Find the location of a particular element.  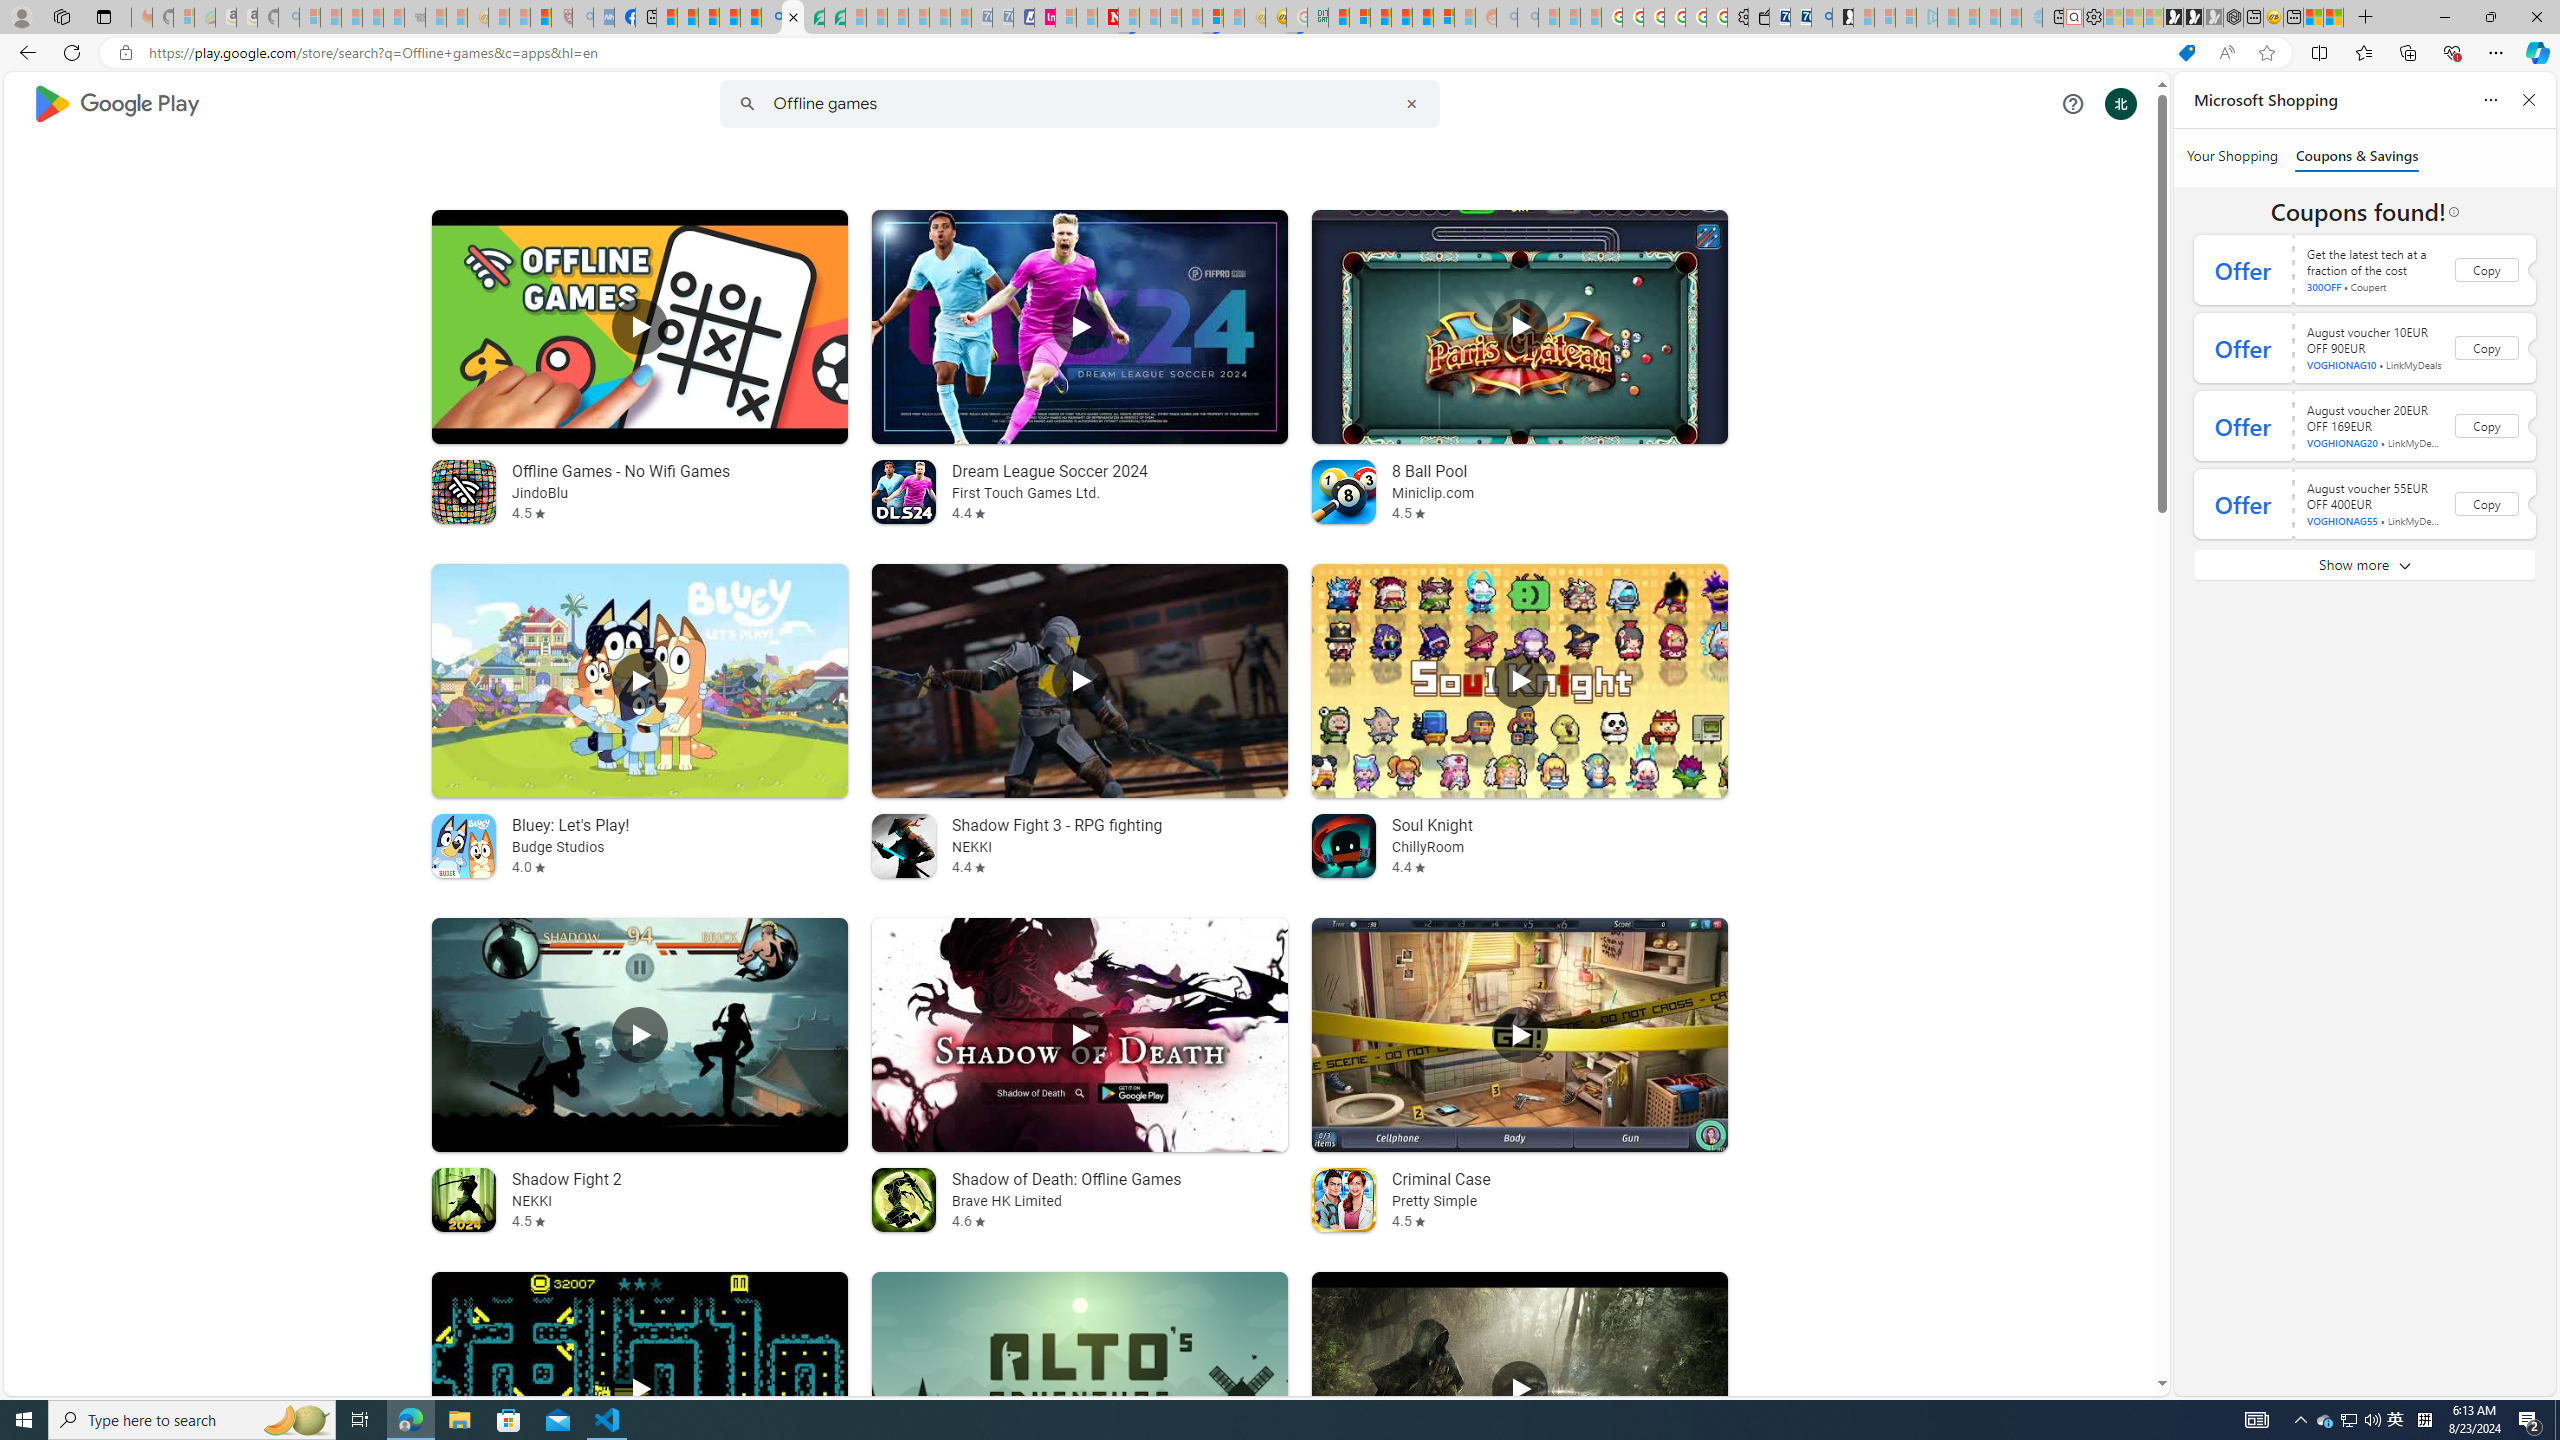

Play Dream League Soccer 2024 is located at coordinates (1078, 326).